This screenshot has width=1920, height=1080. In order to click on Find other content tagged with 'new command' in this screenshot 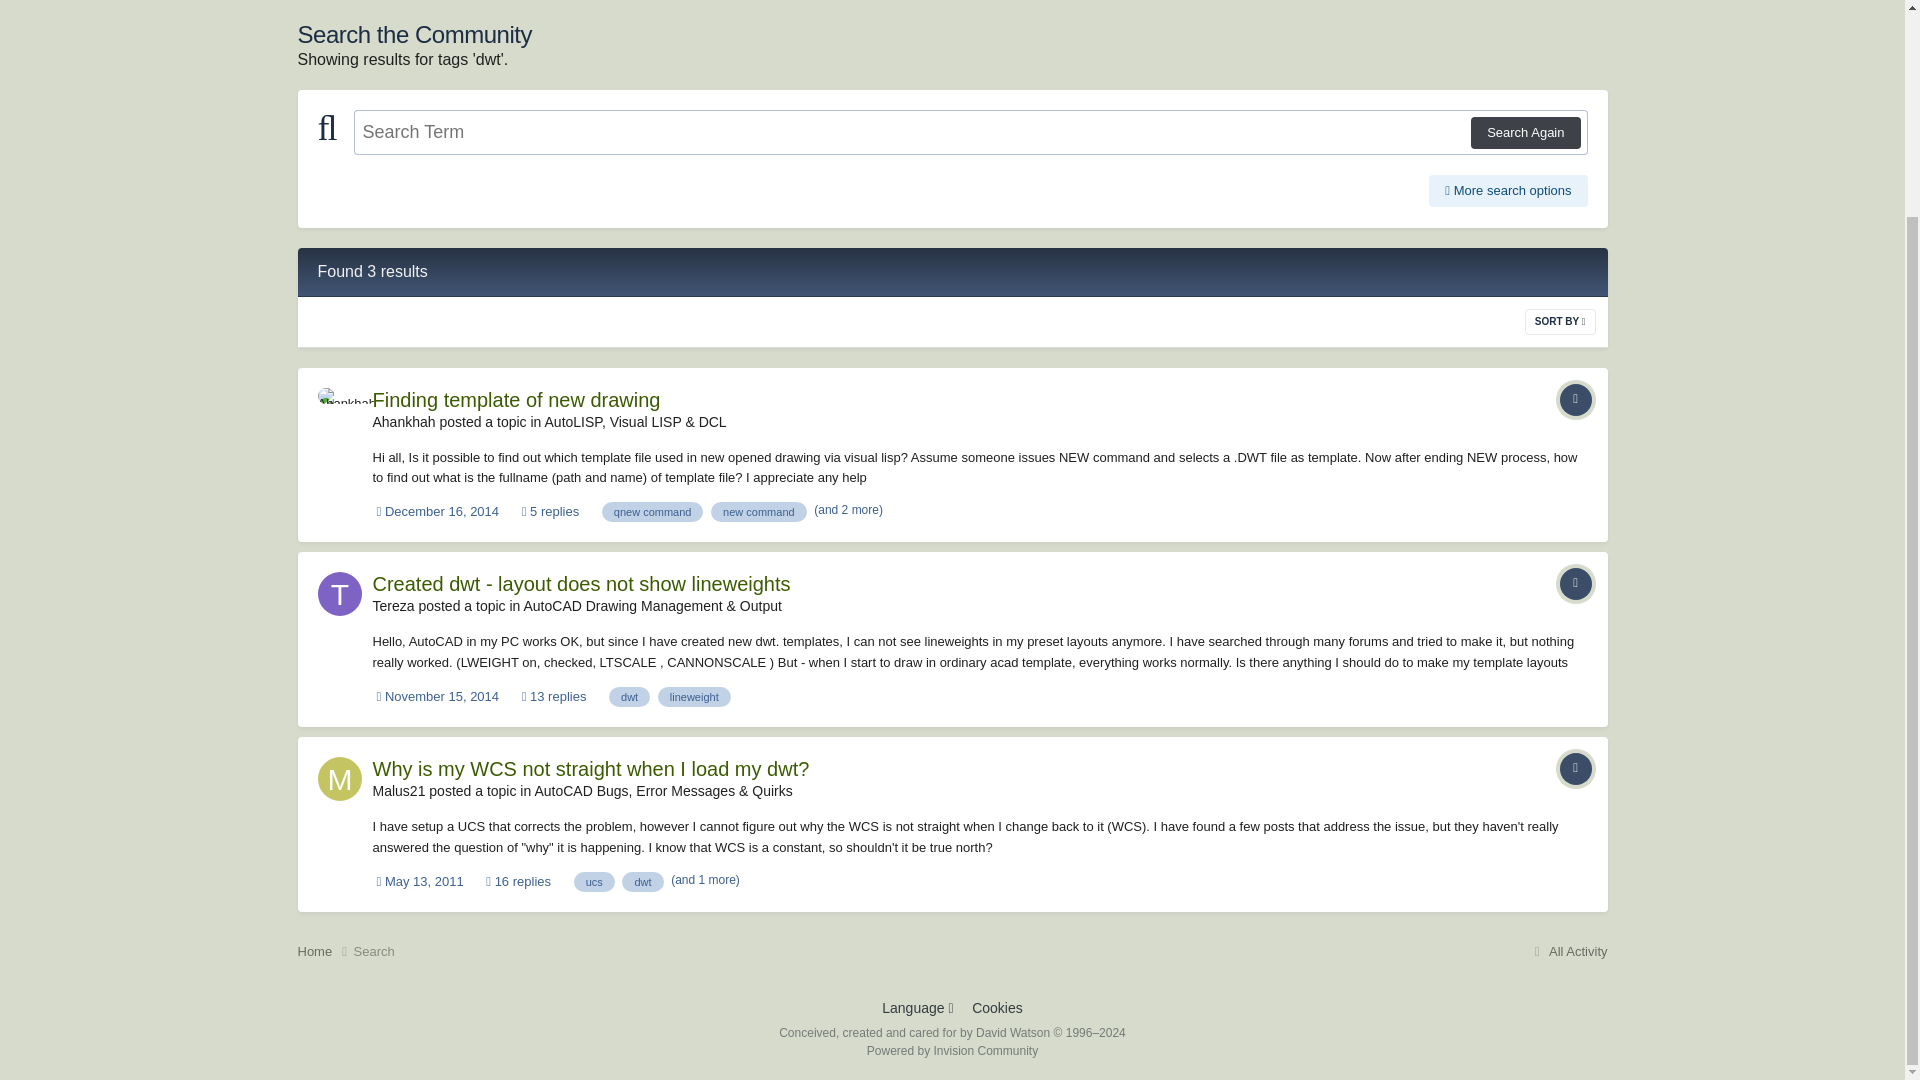, I will do `click(758, 512)`.